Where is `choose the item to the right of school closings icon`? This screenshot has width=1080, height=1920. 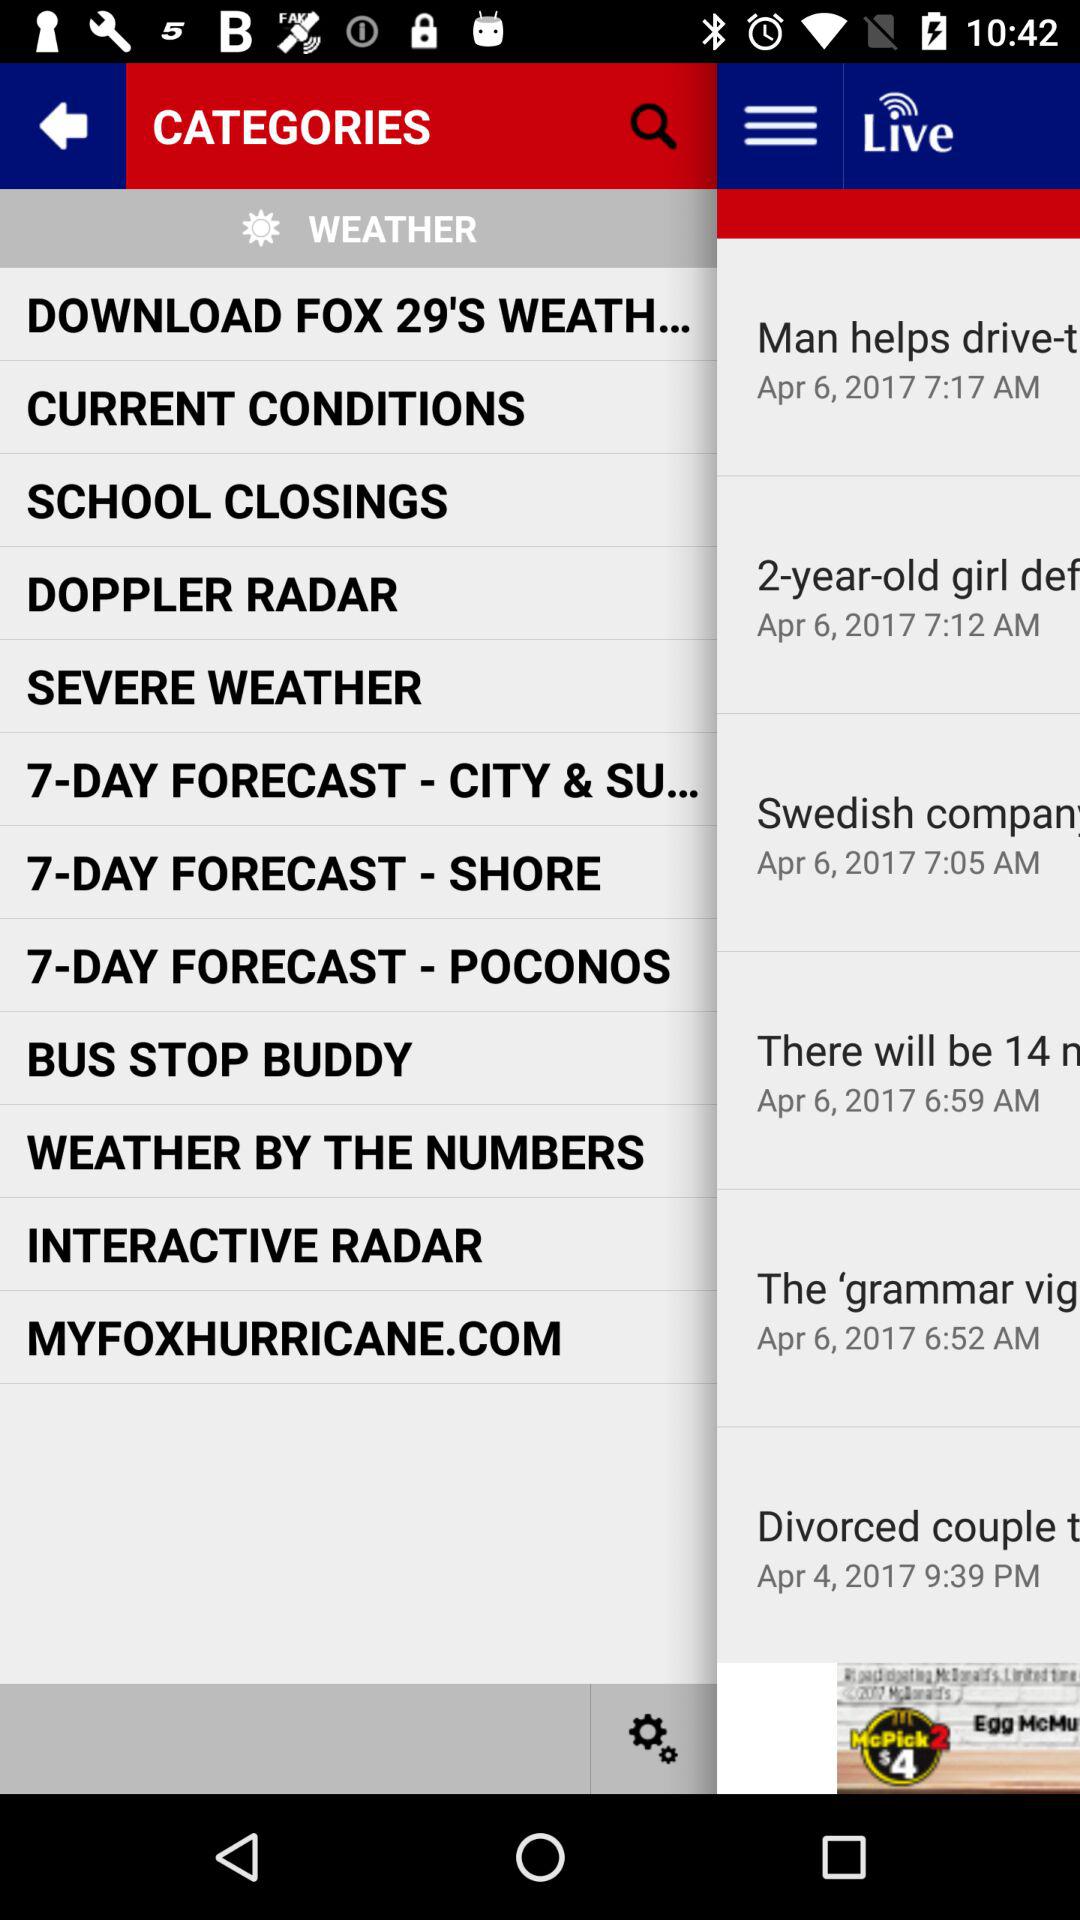
choose the item to the right of school closings icon is located at coordinates (918, 574).